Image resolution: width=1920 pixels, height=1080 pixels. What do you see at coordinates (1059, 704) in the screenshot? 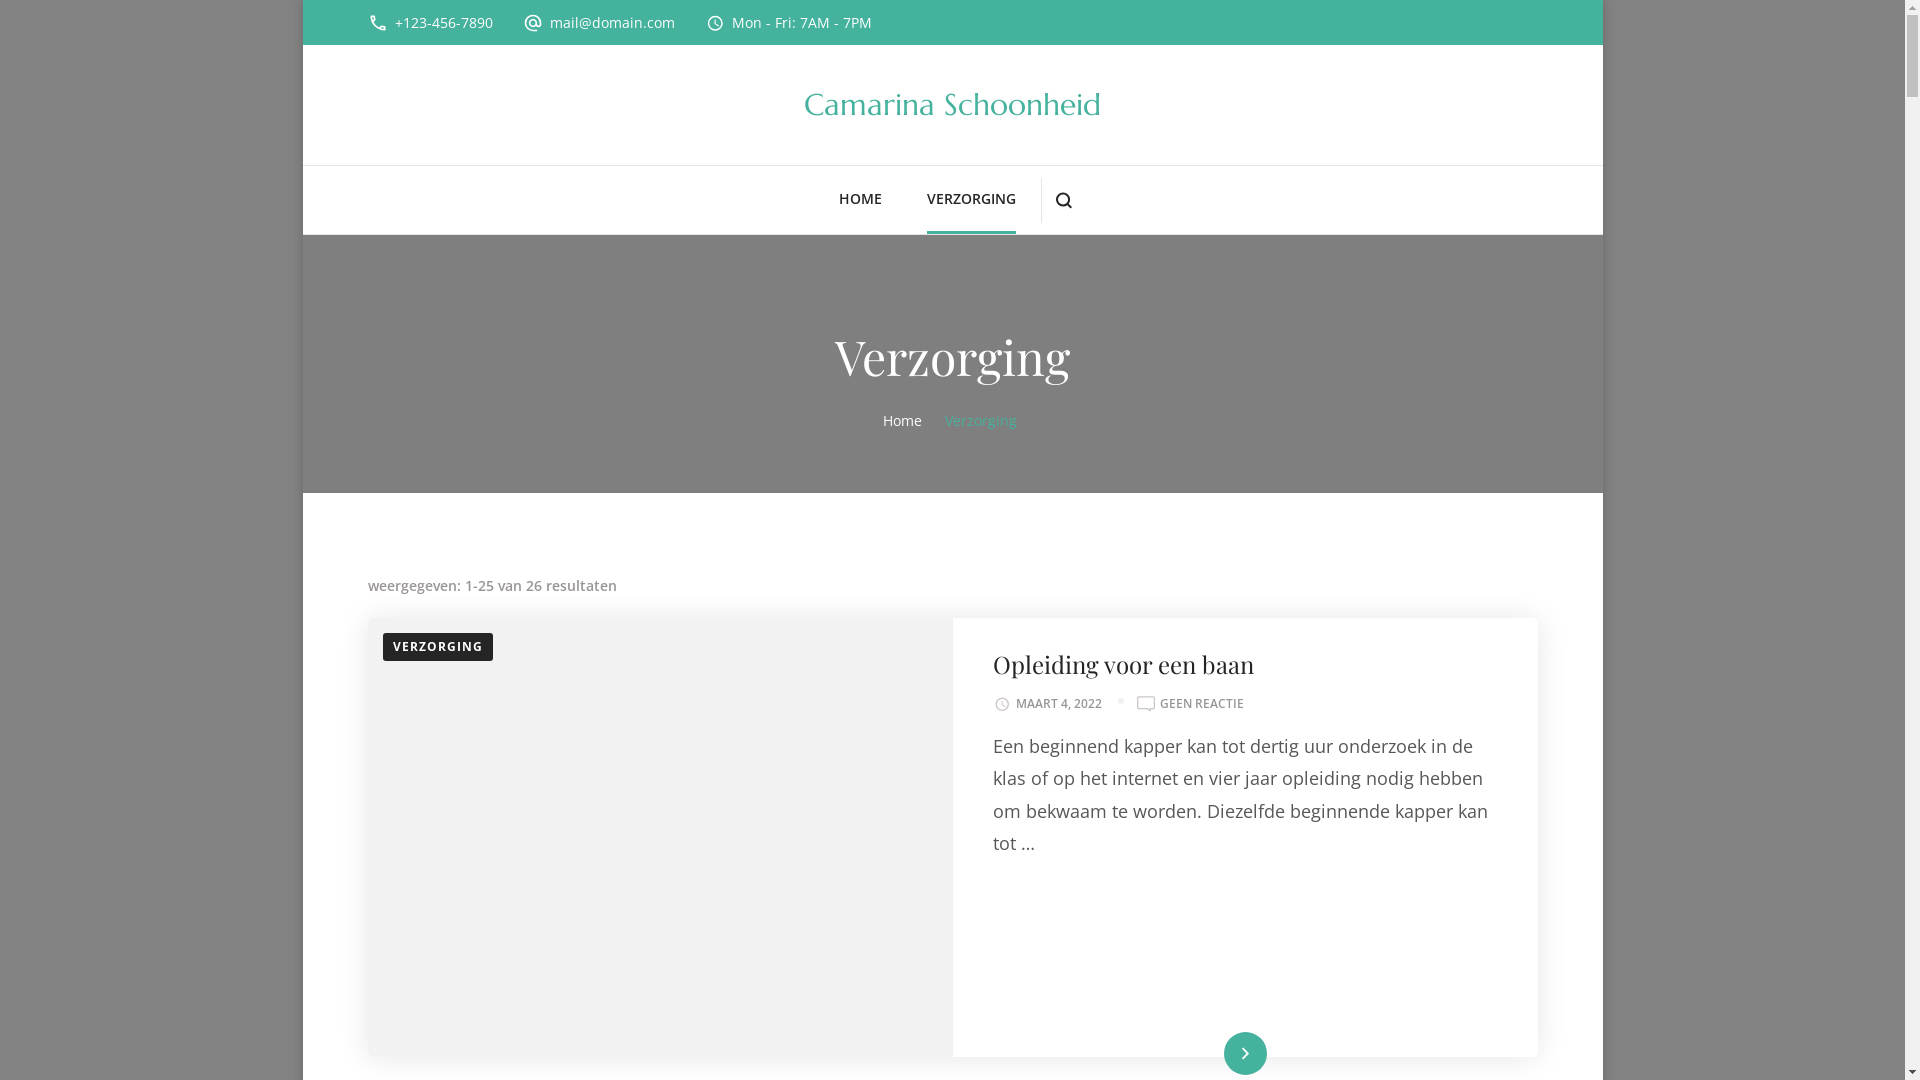
I see `MAART 4, 2022` at bounding box center [1059, 704].